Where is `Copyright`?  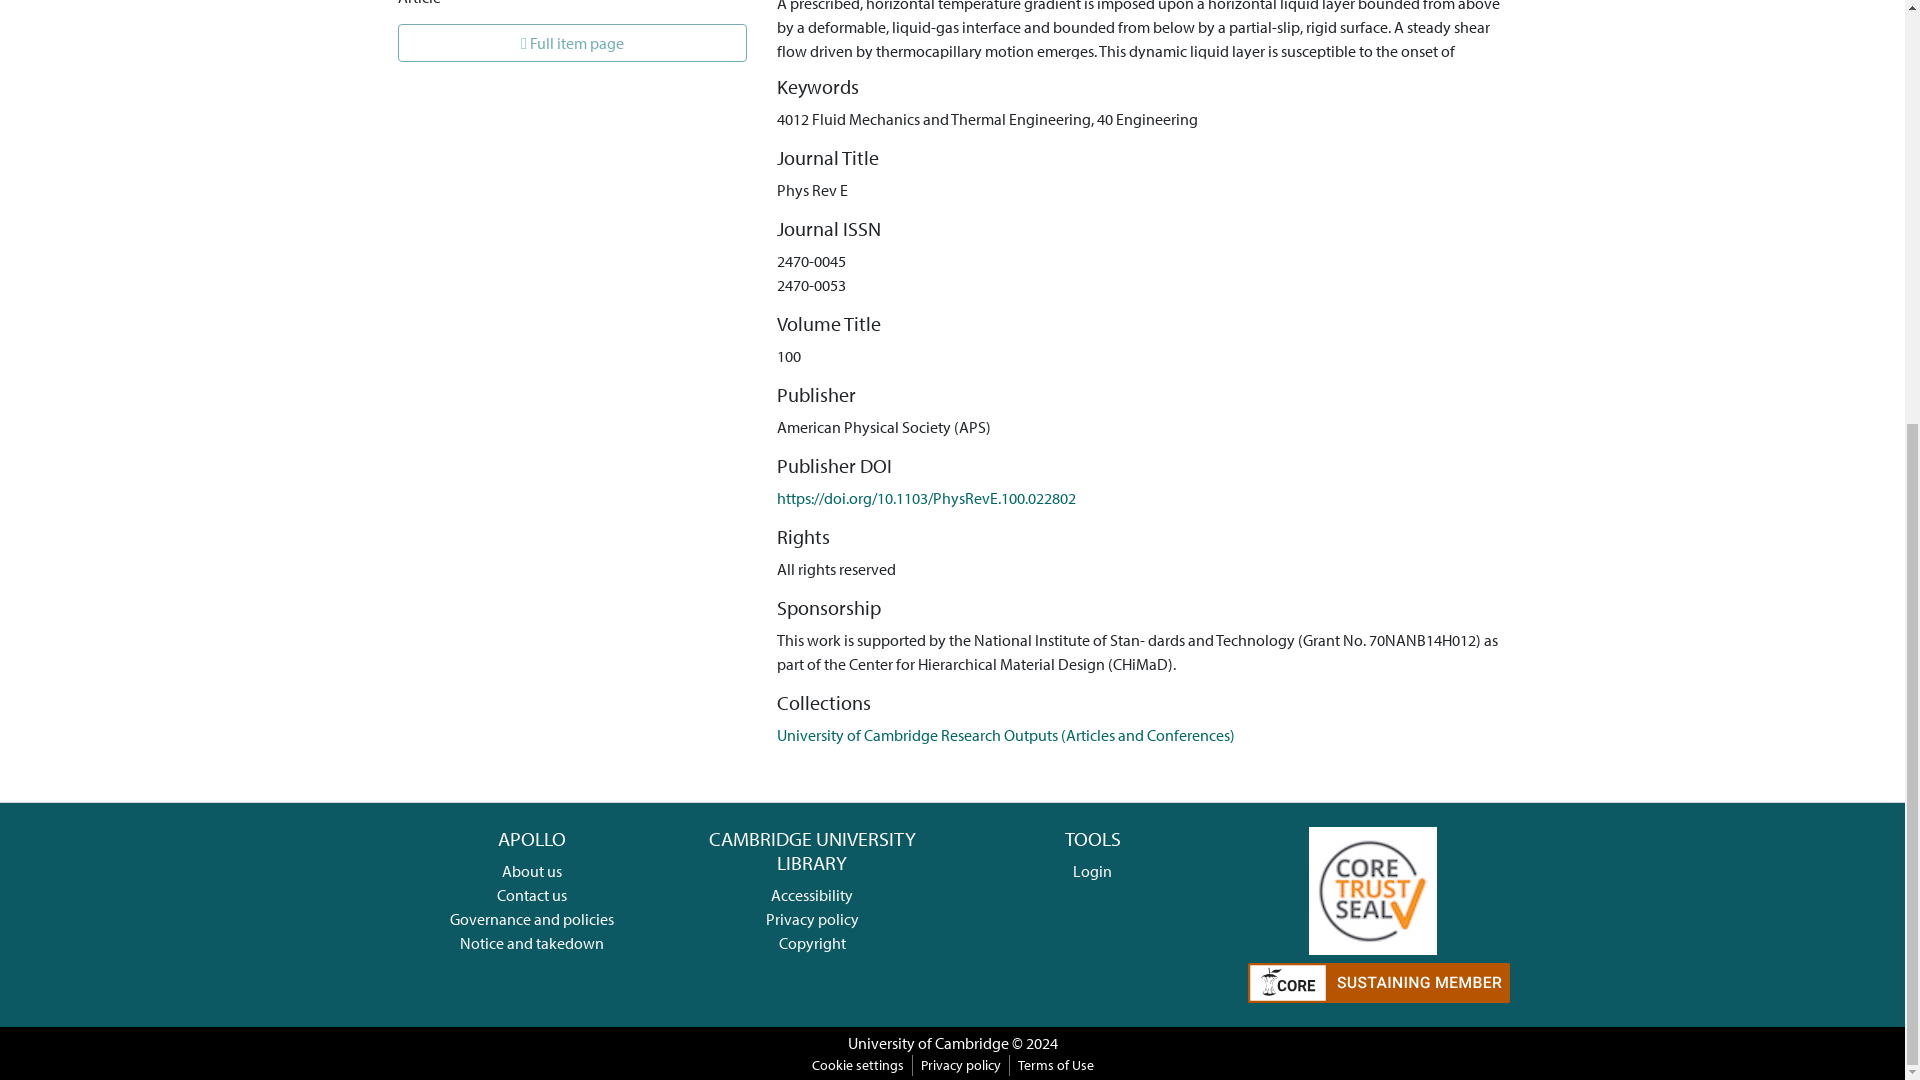 Copyright is located at coordinates (812, 942).